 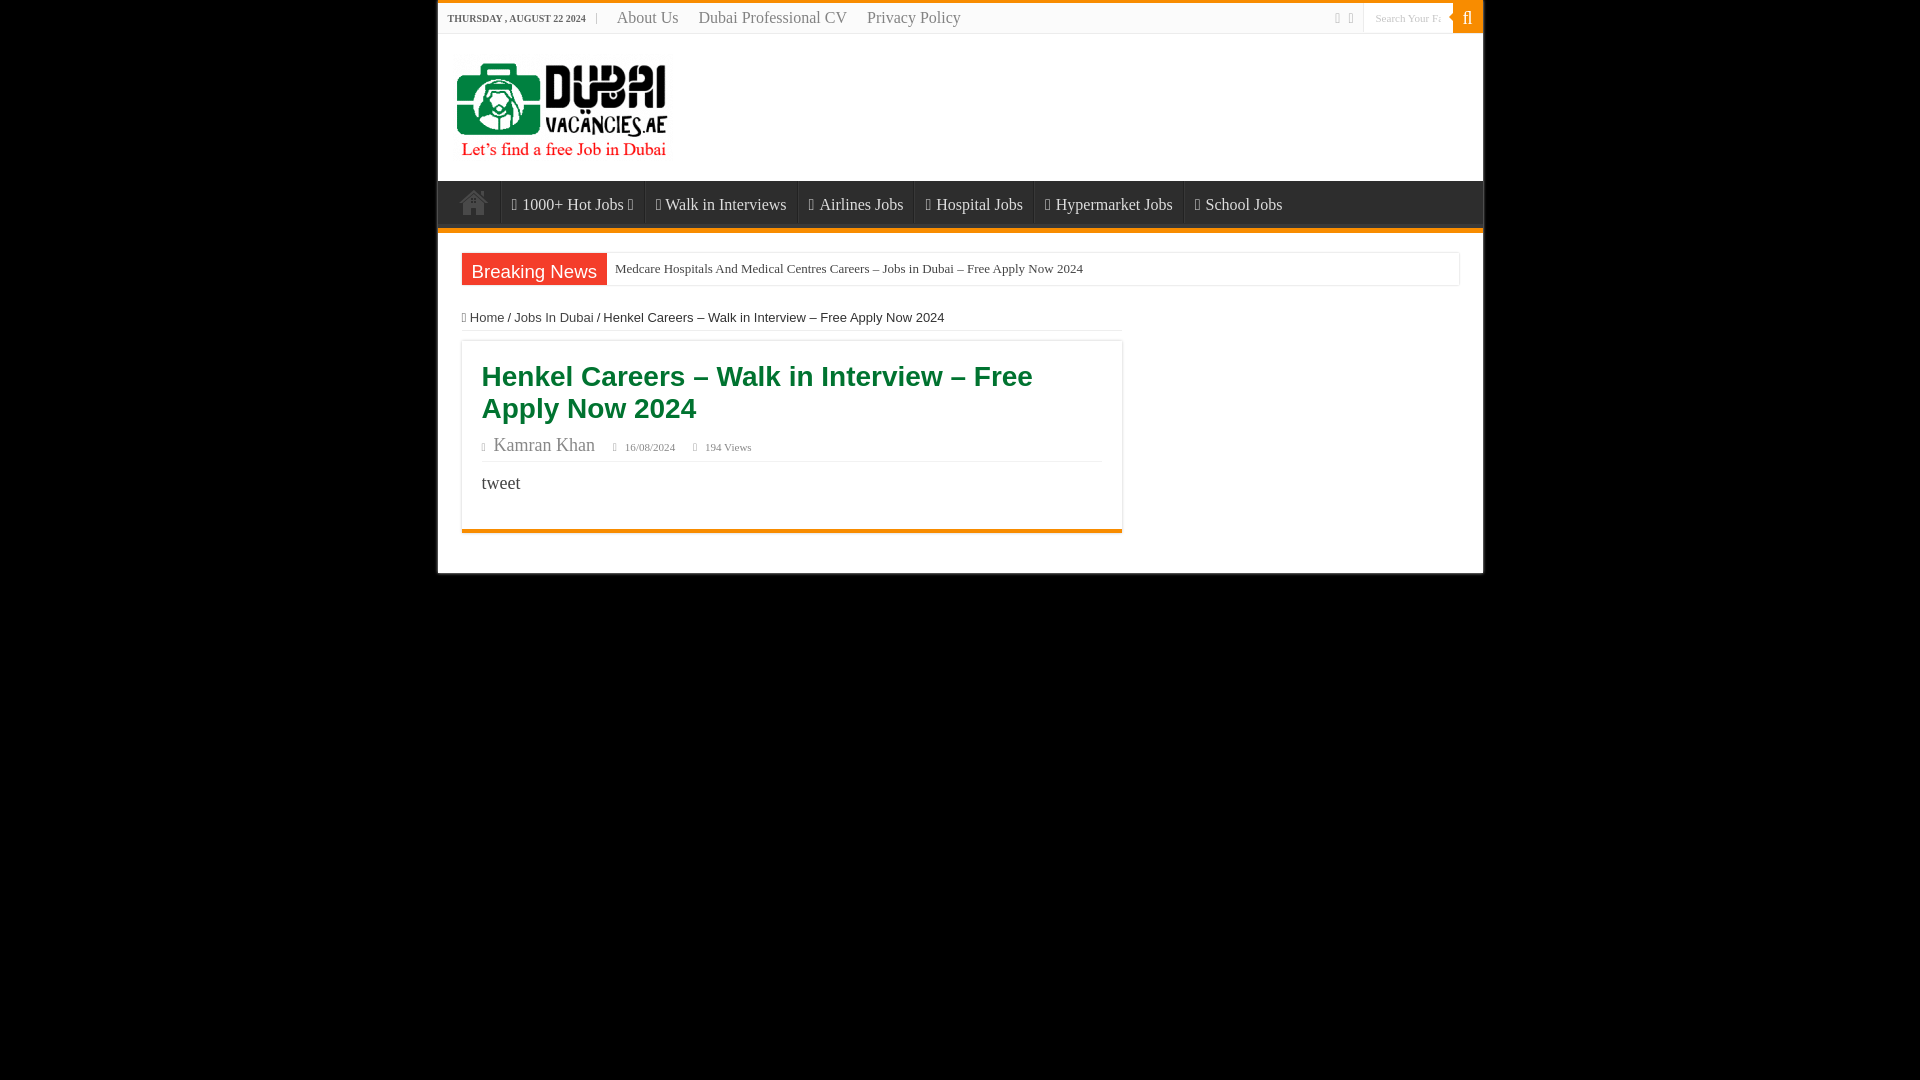 I want to click on Jobs In Dubai, so click(x=554, y=317).